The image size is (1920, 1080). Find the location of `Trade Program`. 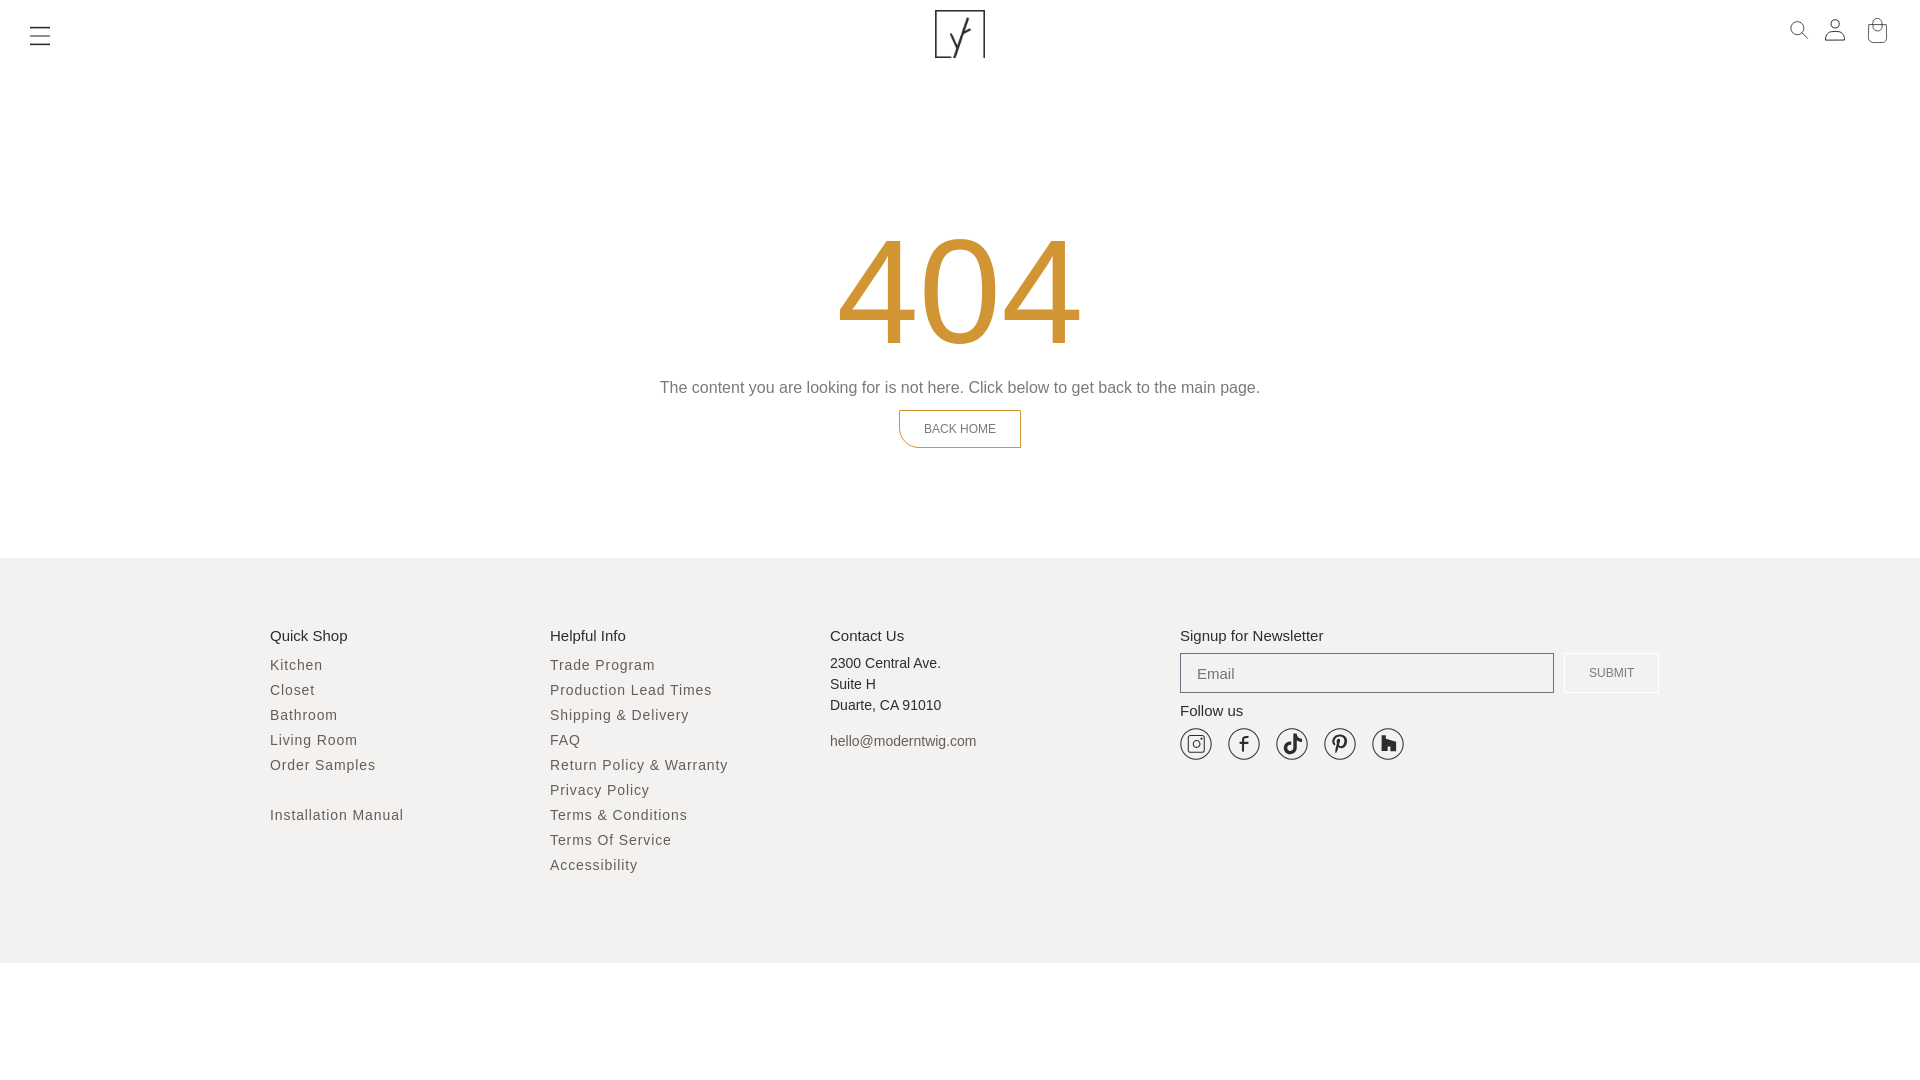

Trade Program is located at coordinates (602, 664).